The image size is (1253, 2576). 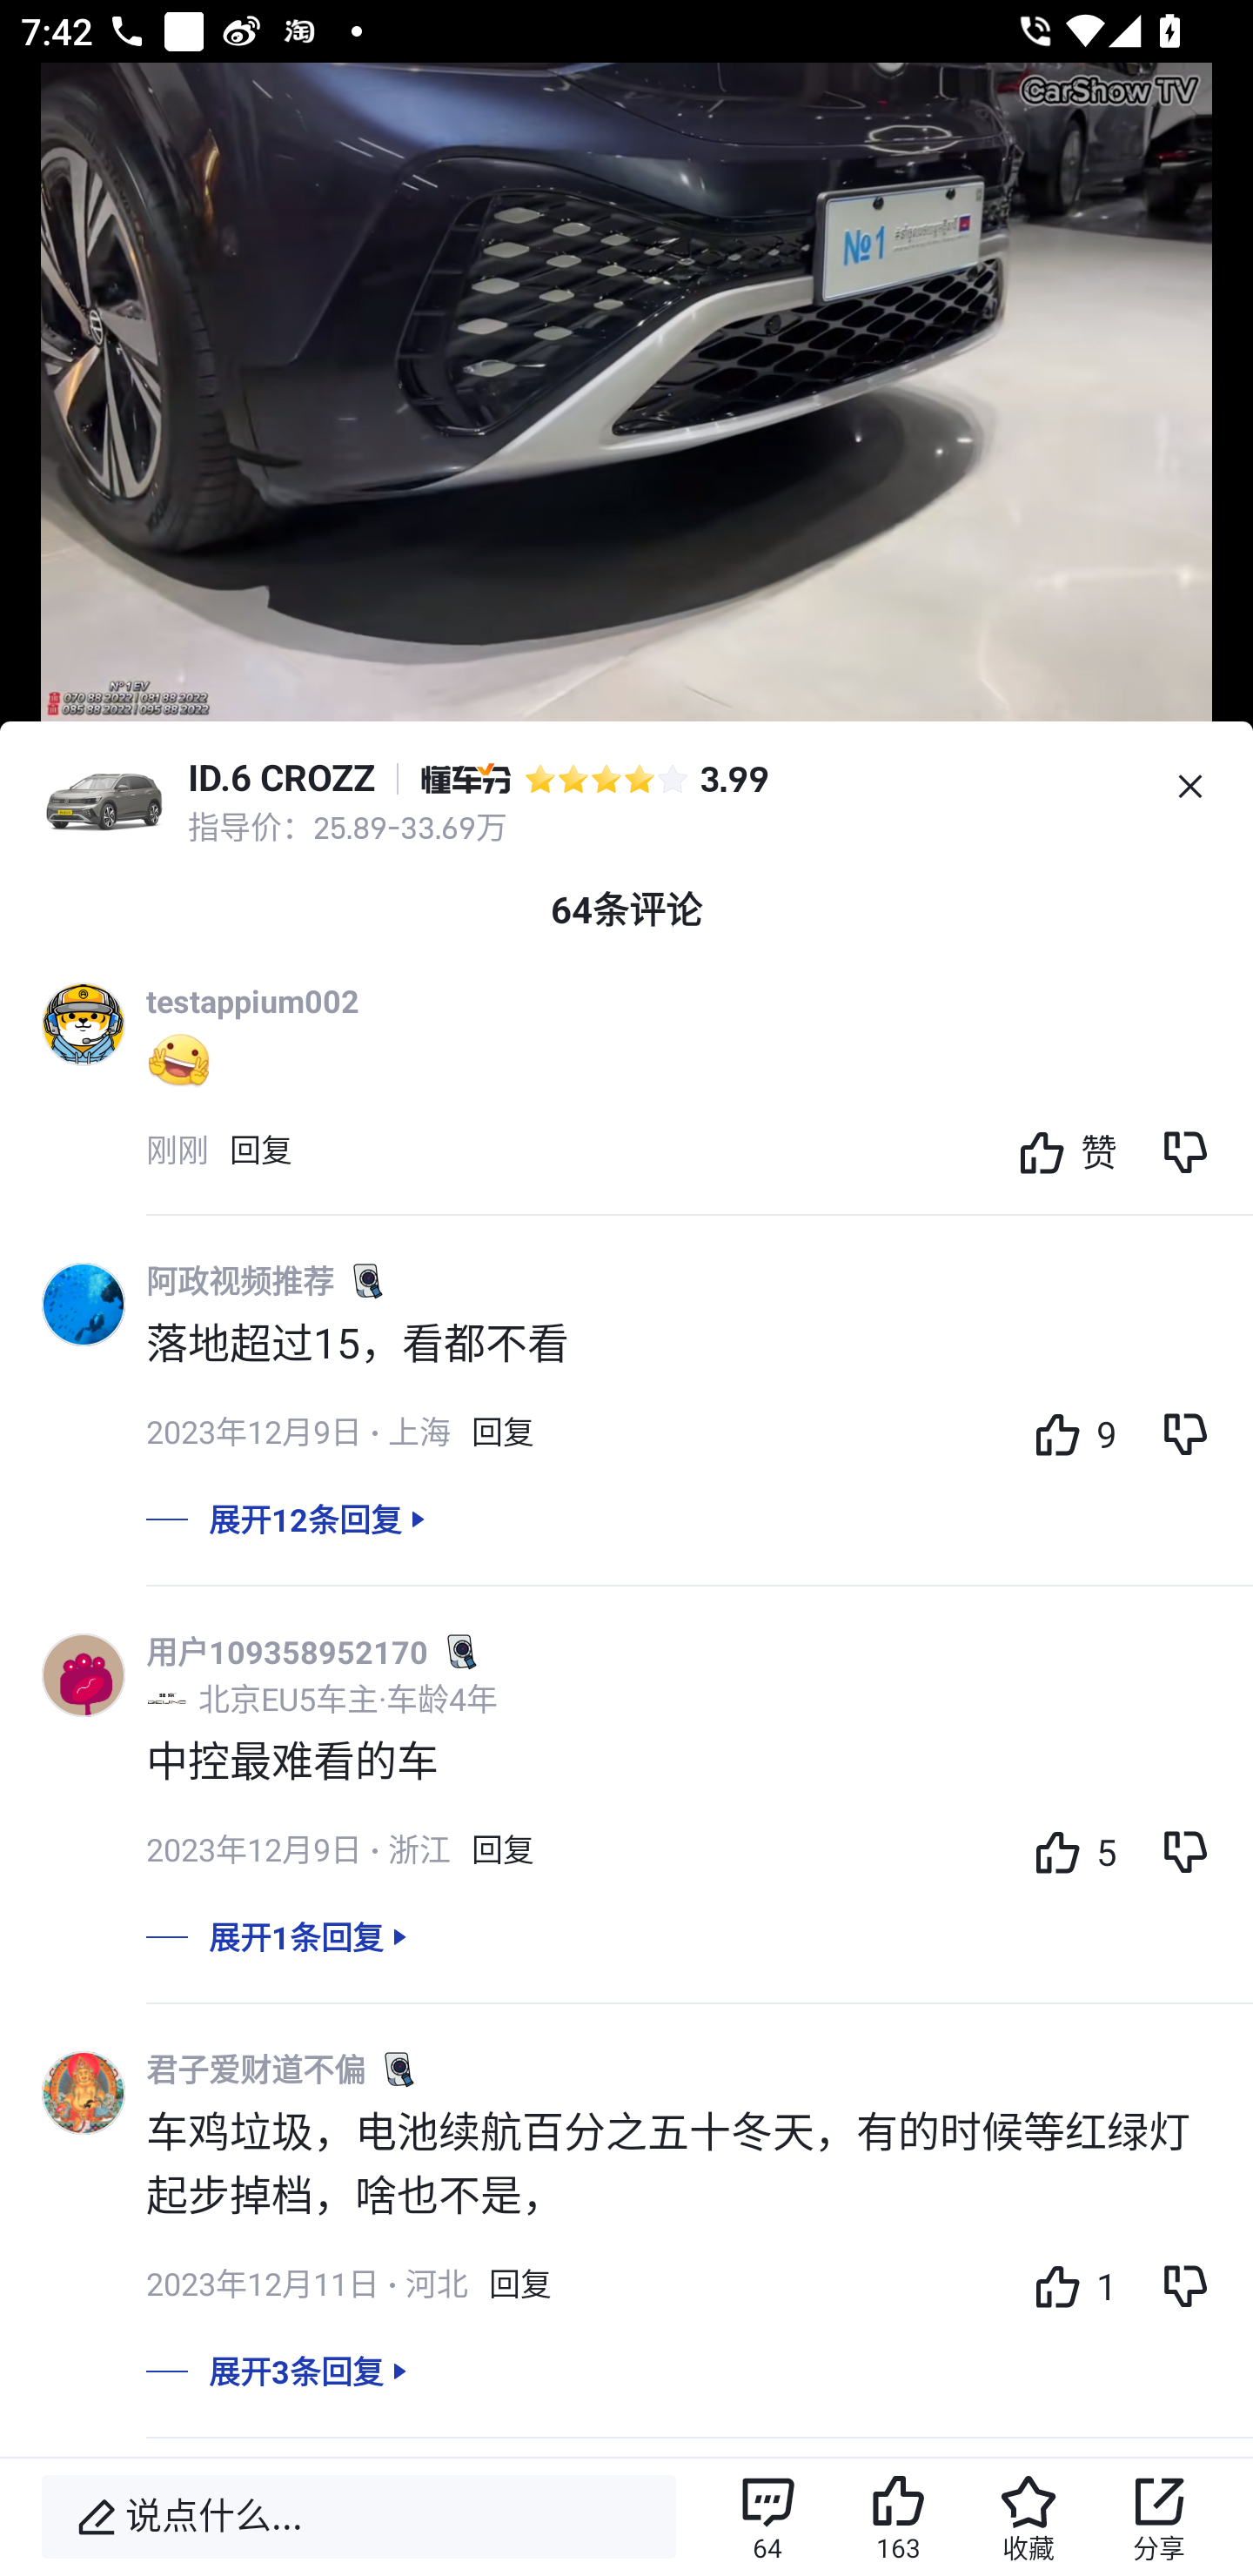 What do you see at coordinates (240, 1279) in the screenshot?
I see `阿政视频推荐` at bounding box center [240, 1279].